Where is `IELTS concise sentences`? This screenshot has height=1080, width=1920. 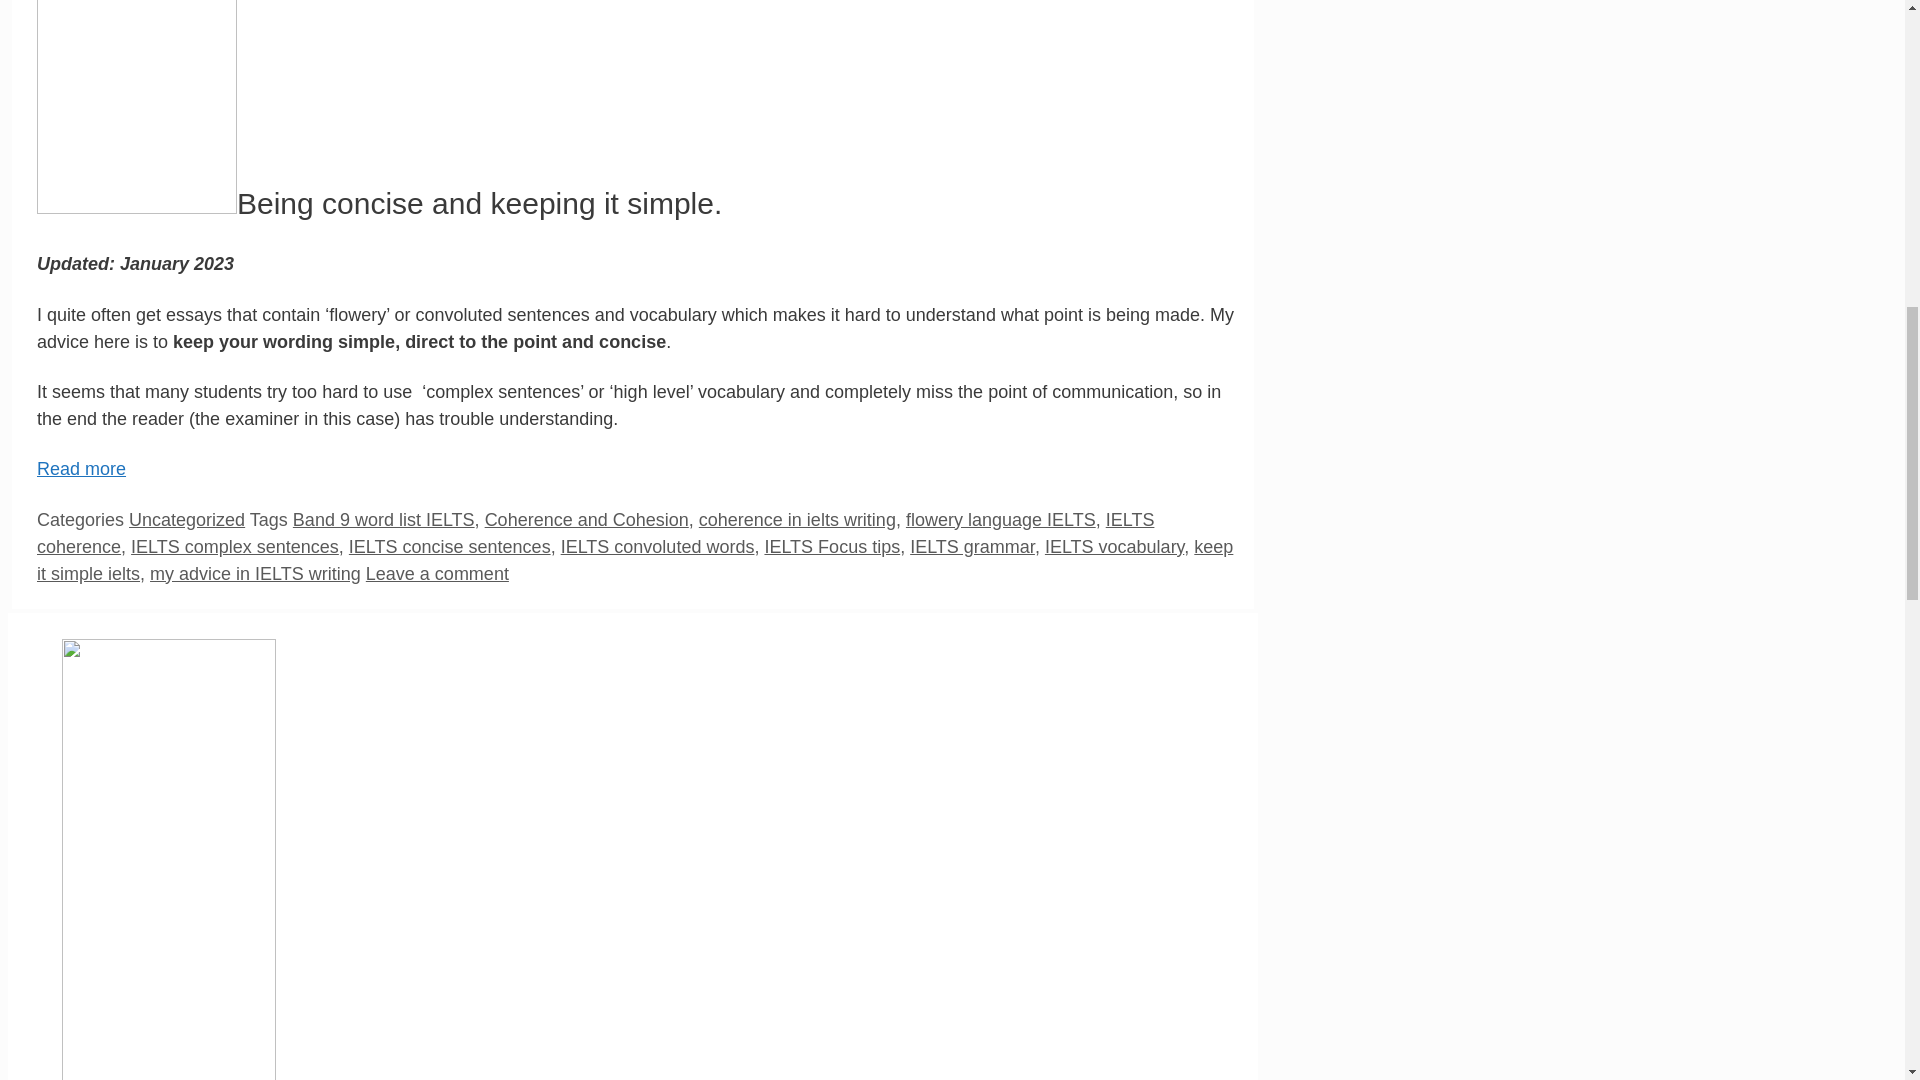
IELTS concise sentences is located at coordinates (450, 546).